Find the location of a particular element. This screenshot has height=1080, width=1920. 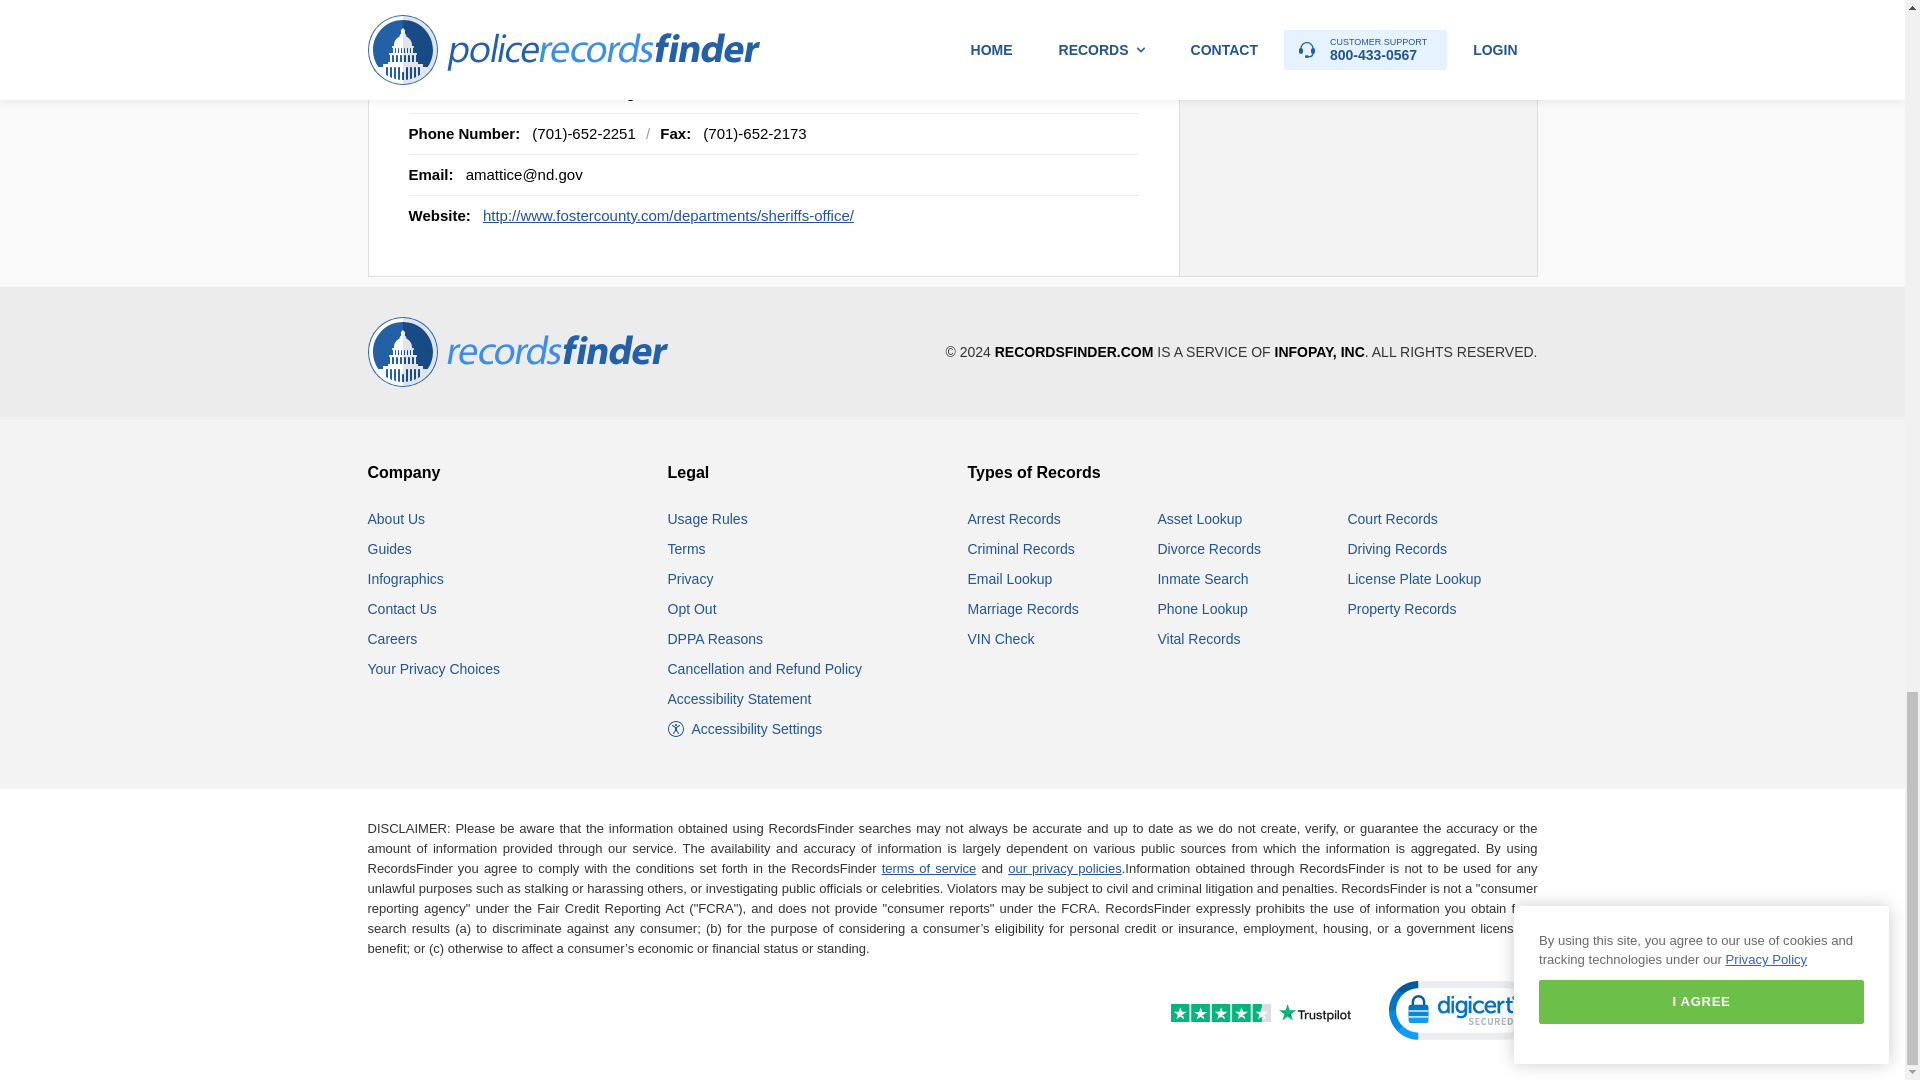

View Public Records Infographics and Statistics is located at coordinates (406, 579).